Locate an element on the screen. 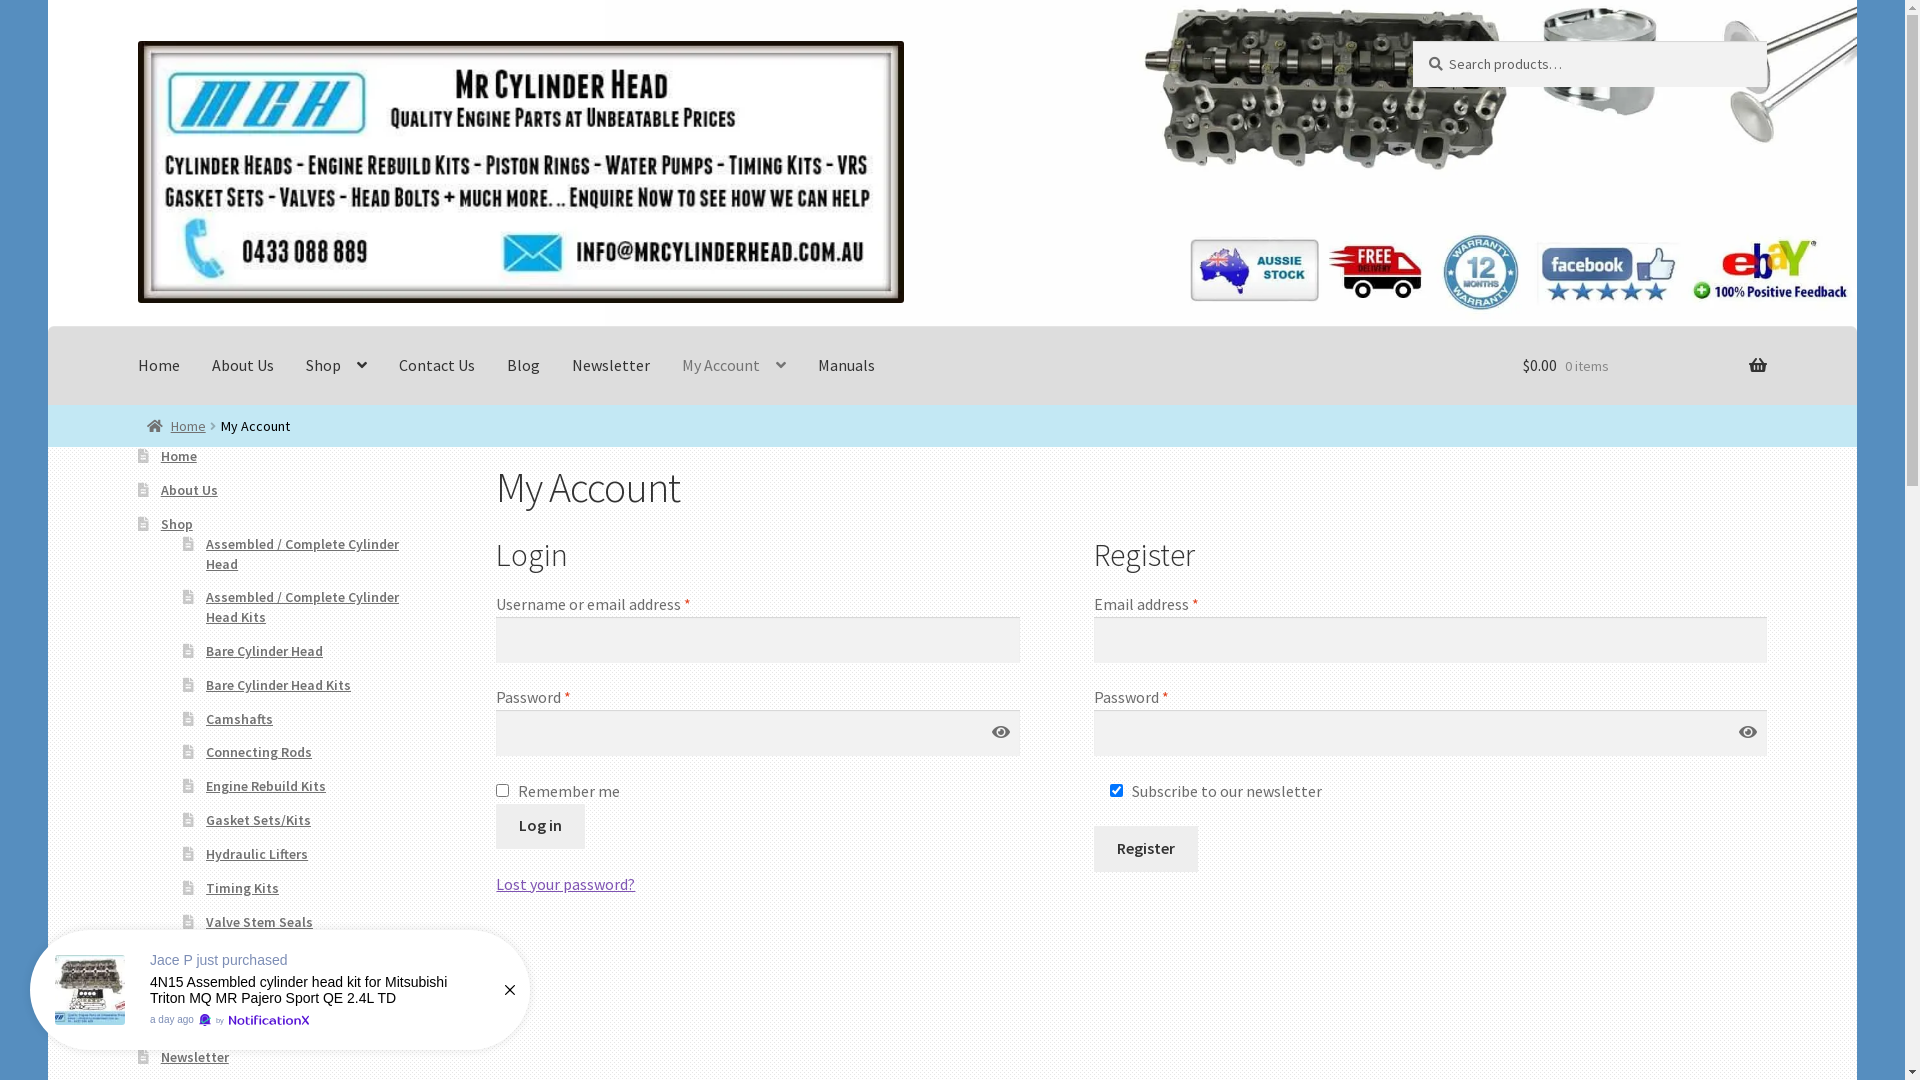 Image resolution: width=1920 pixels, height=1080 pixels. Timing Kits is located at coordinates (242, 888).